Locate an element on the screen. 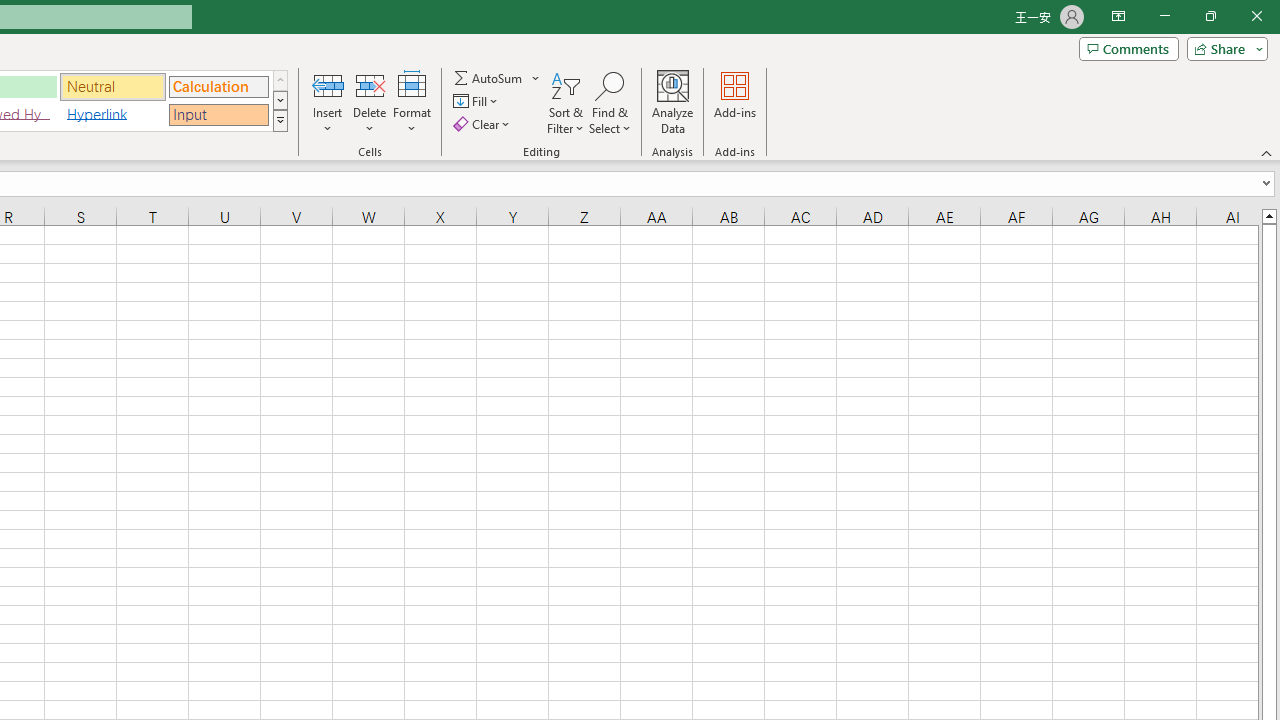 The image size is (1280, 720). Sort & Filter is located at coordinates (566, 102).